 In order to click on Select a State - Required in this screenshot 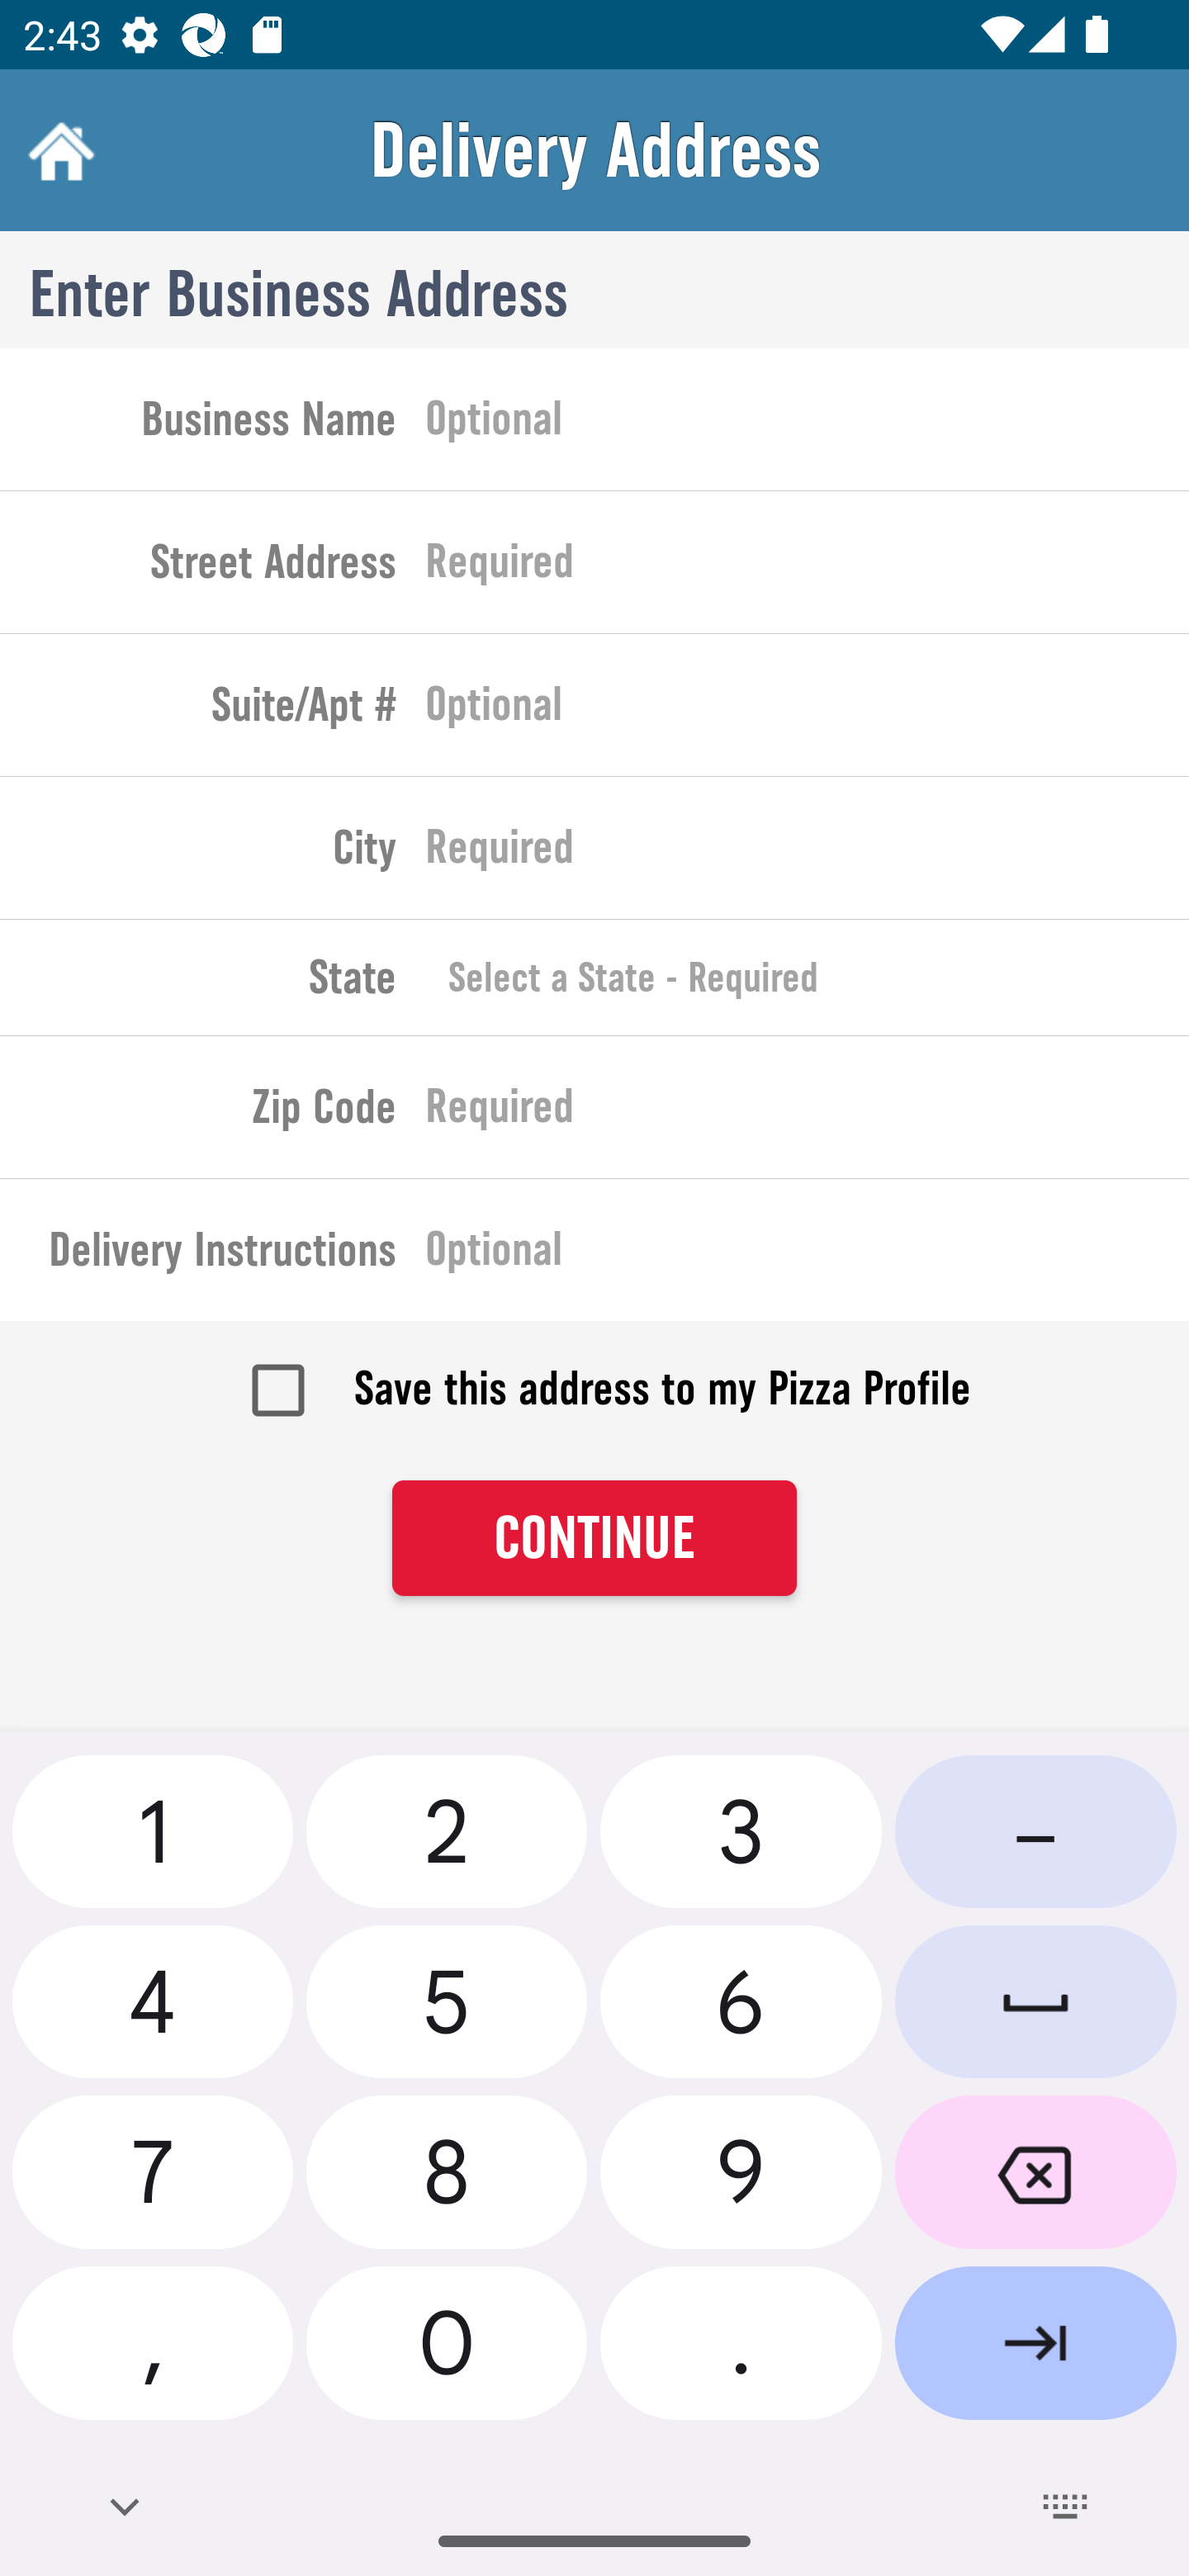, I will do `click(808, 978)`.